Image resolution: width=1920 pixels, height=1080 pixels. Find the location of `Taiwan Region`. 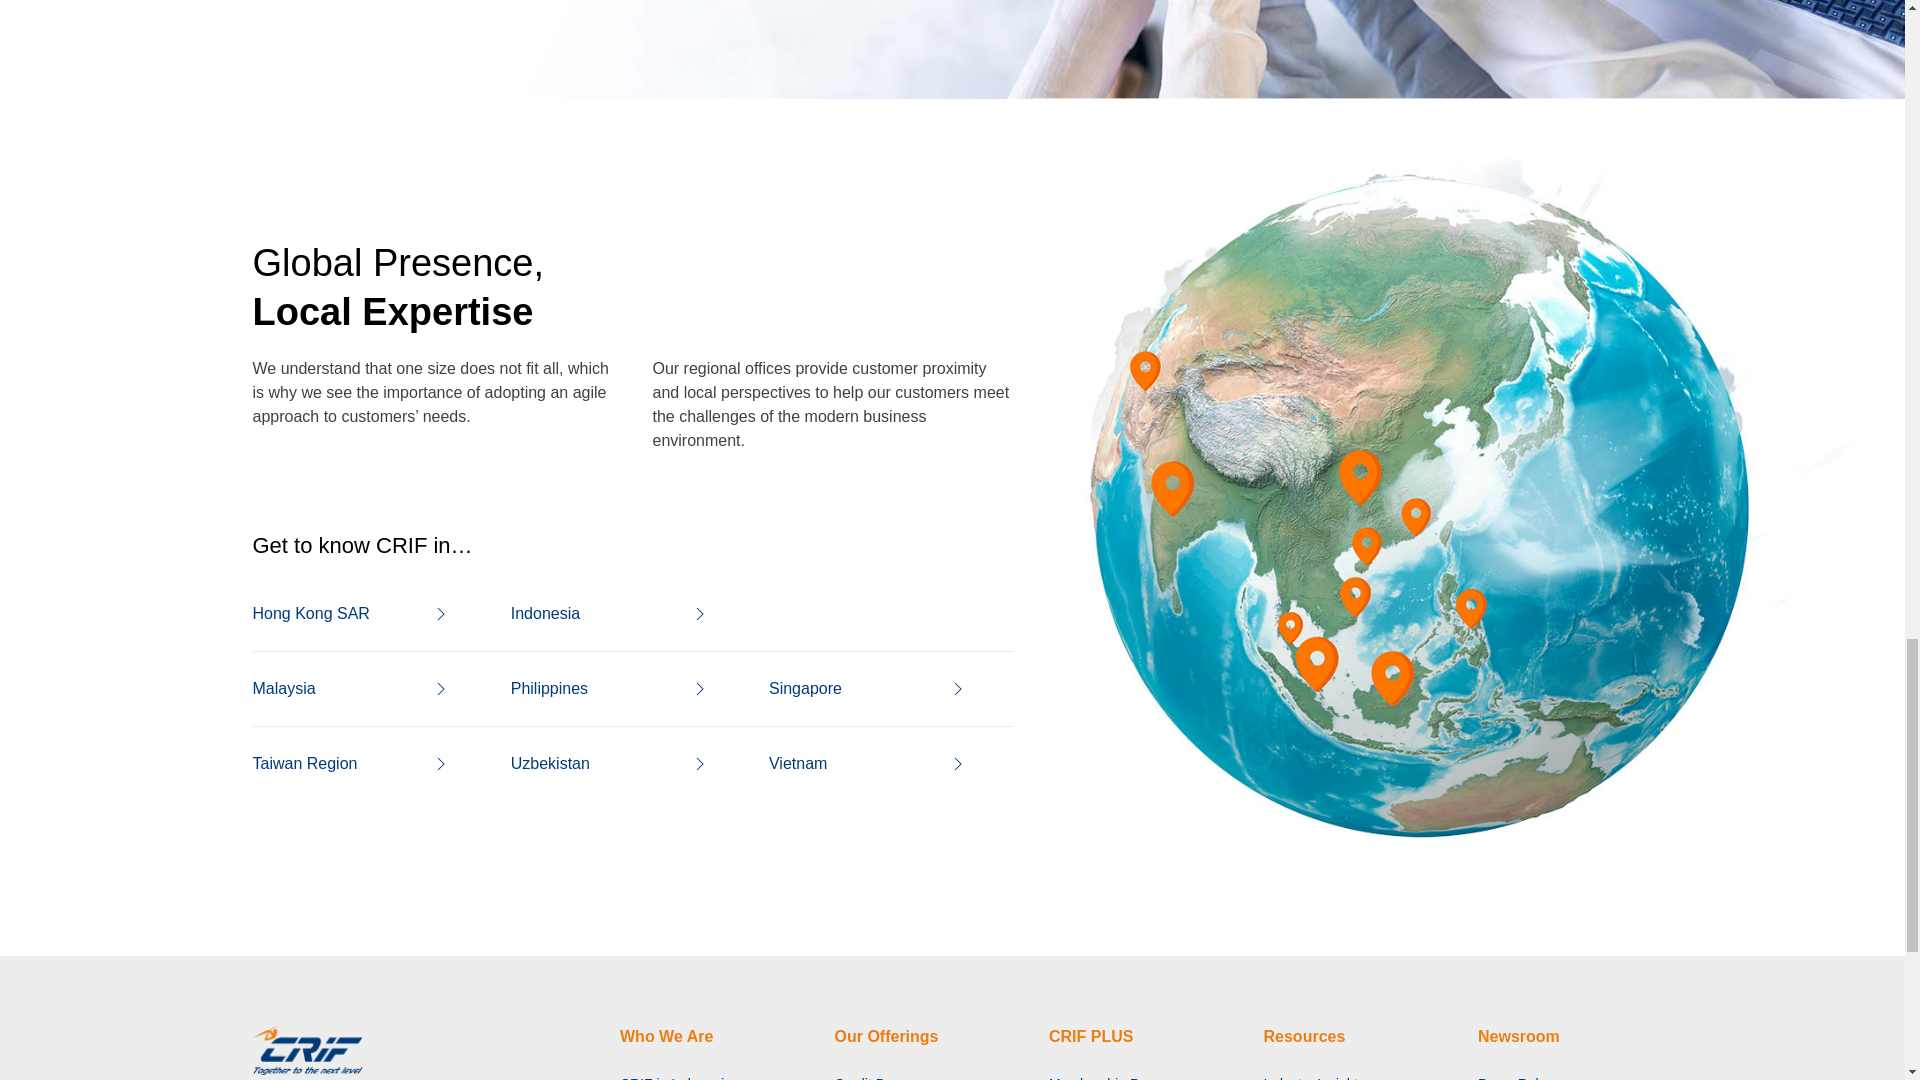

Taiwan Region is located at coordinates (360, 764).